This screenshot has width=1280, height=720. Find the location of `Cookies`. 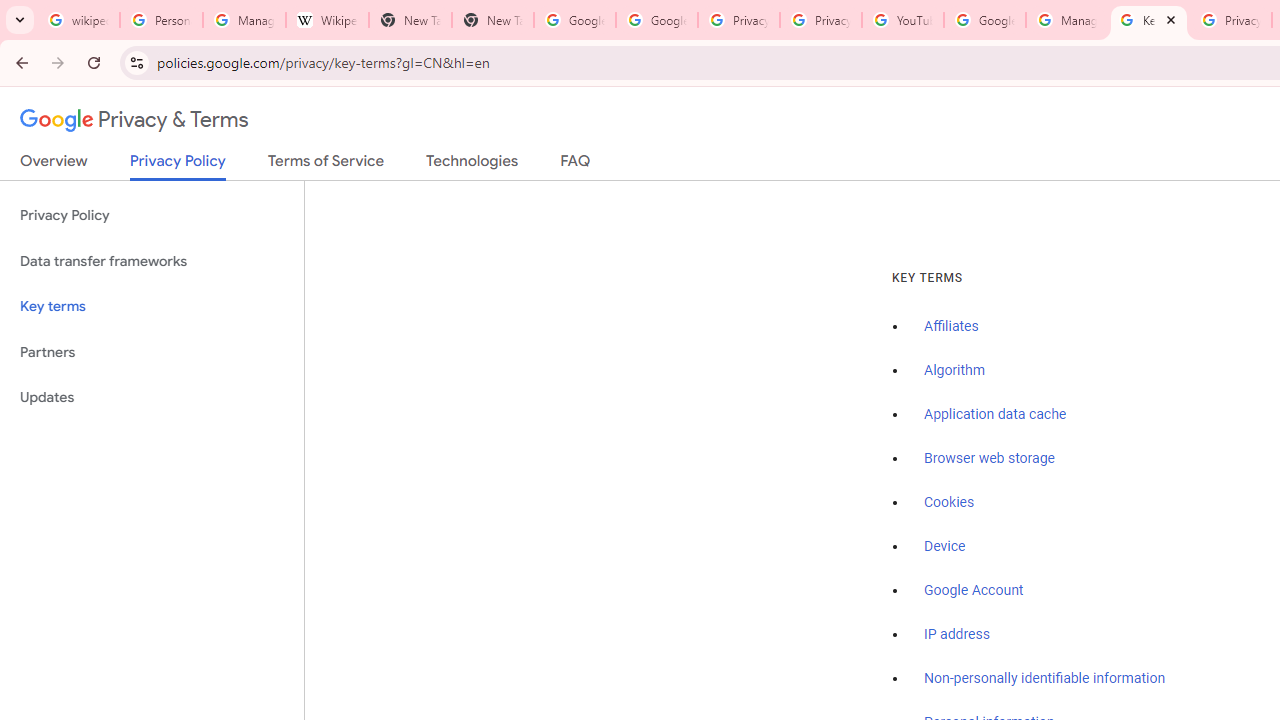

Cookies is located at coordinates (950, 502).